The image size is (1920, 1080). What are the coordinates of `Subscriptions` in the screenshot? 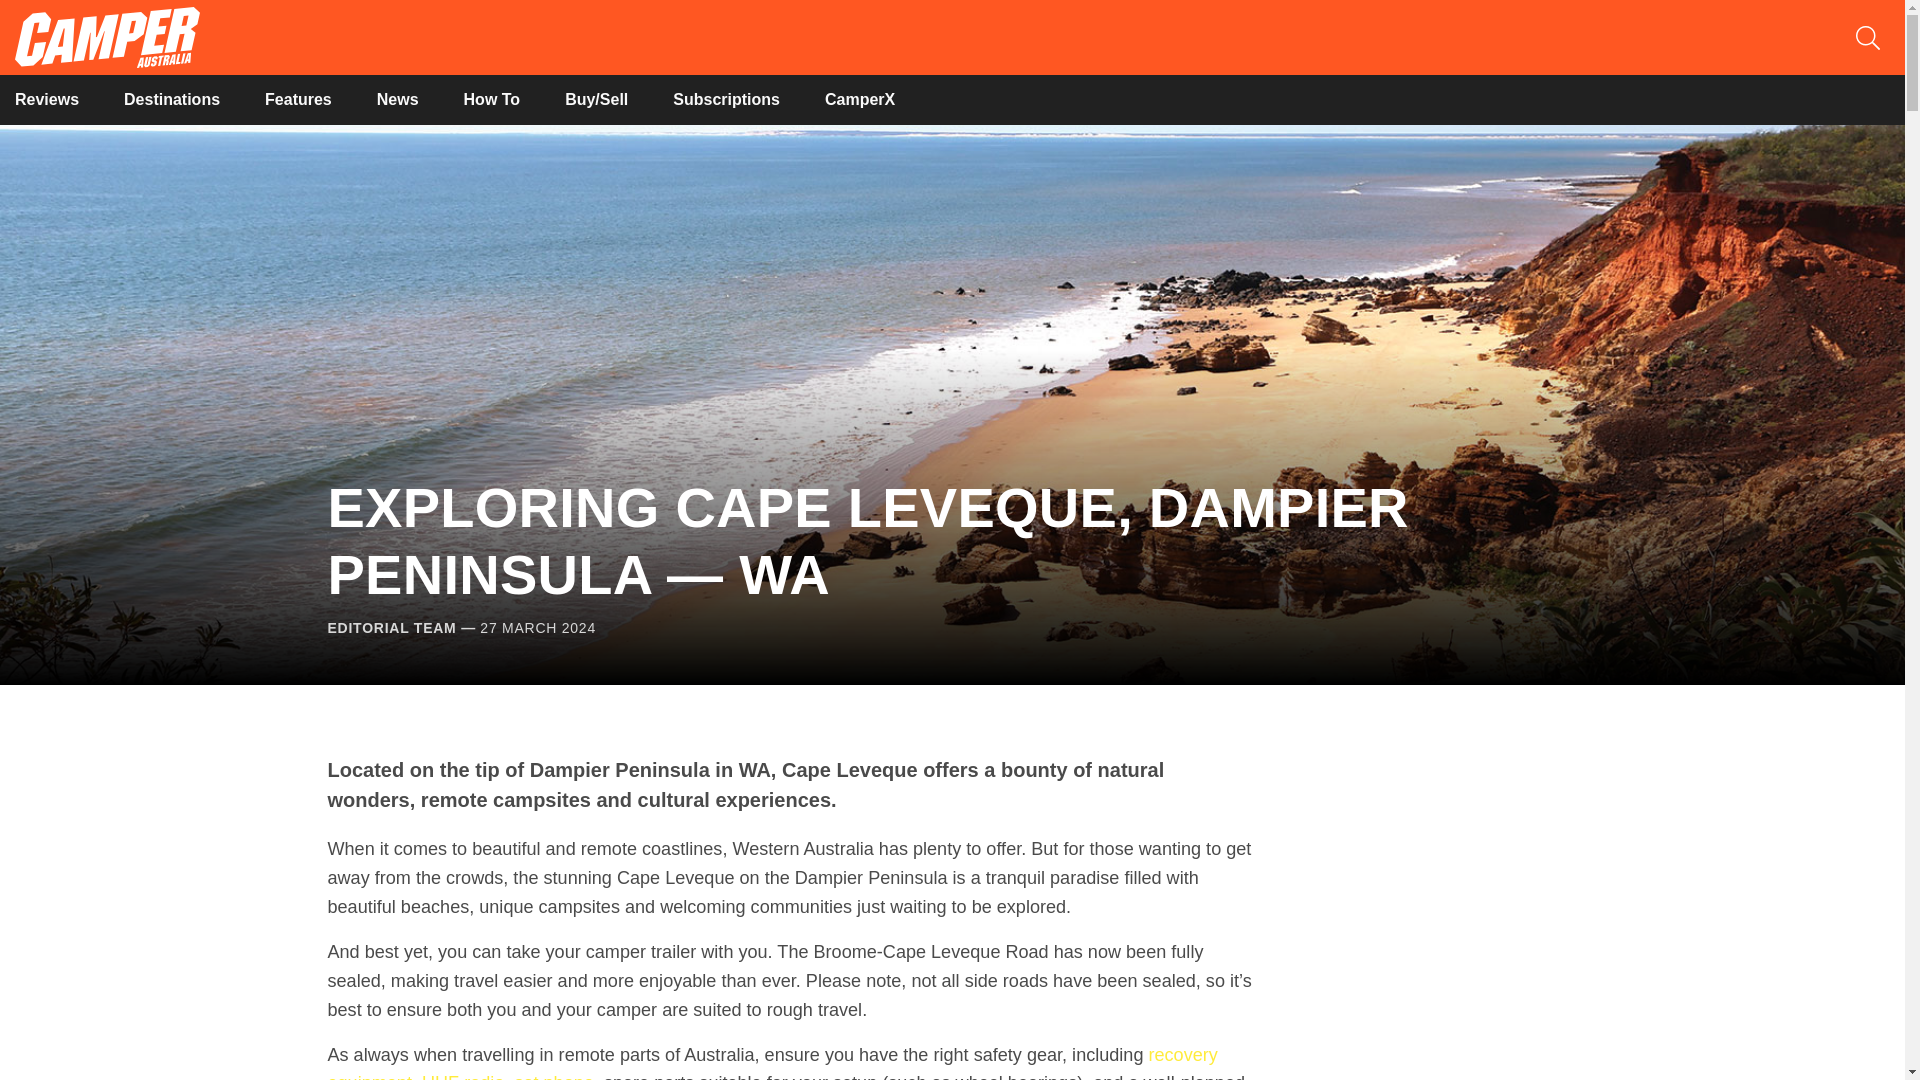 It's located at (726, 99).